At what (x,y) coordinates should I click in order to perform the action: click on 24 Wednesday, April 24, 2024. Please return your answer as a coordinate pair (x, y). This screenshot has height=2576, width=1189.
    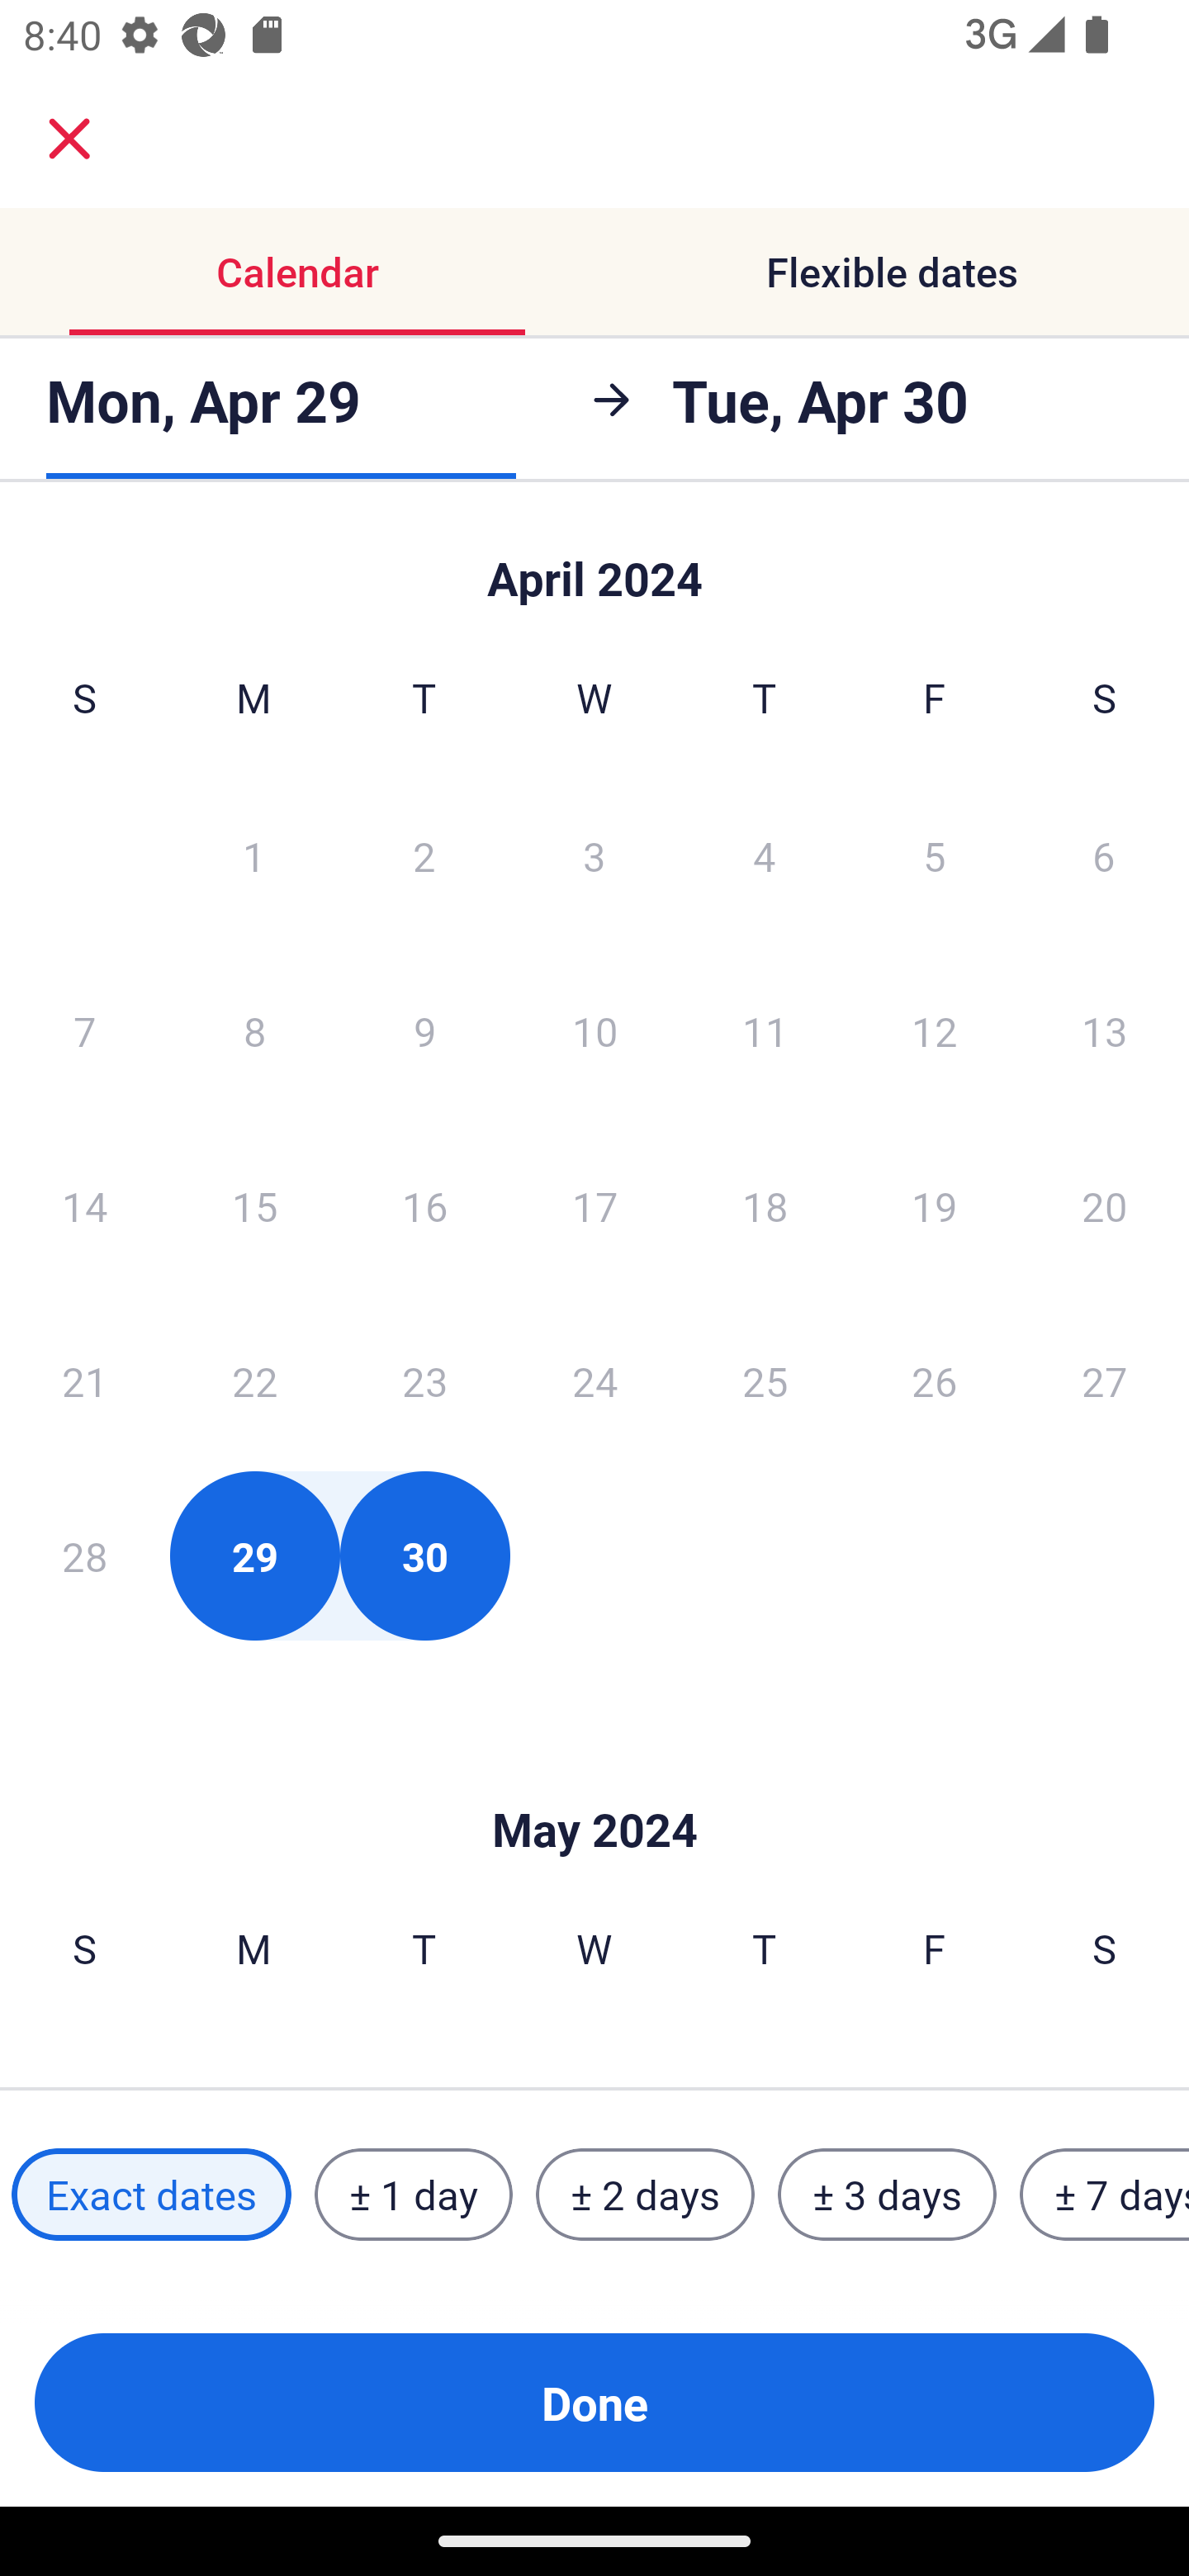
    Looking at the image, I should click on (594, 1380).